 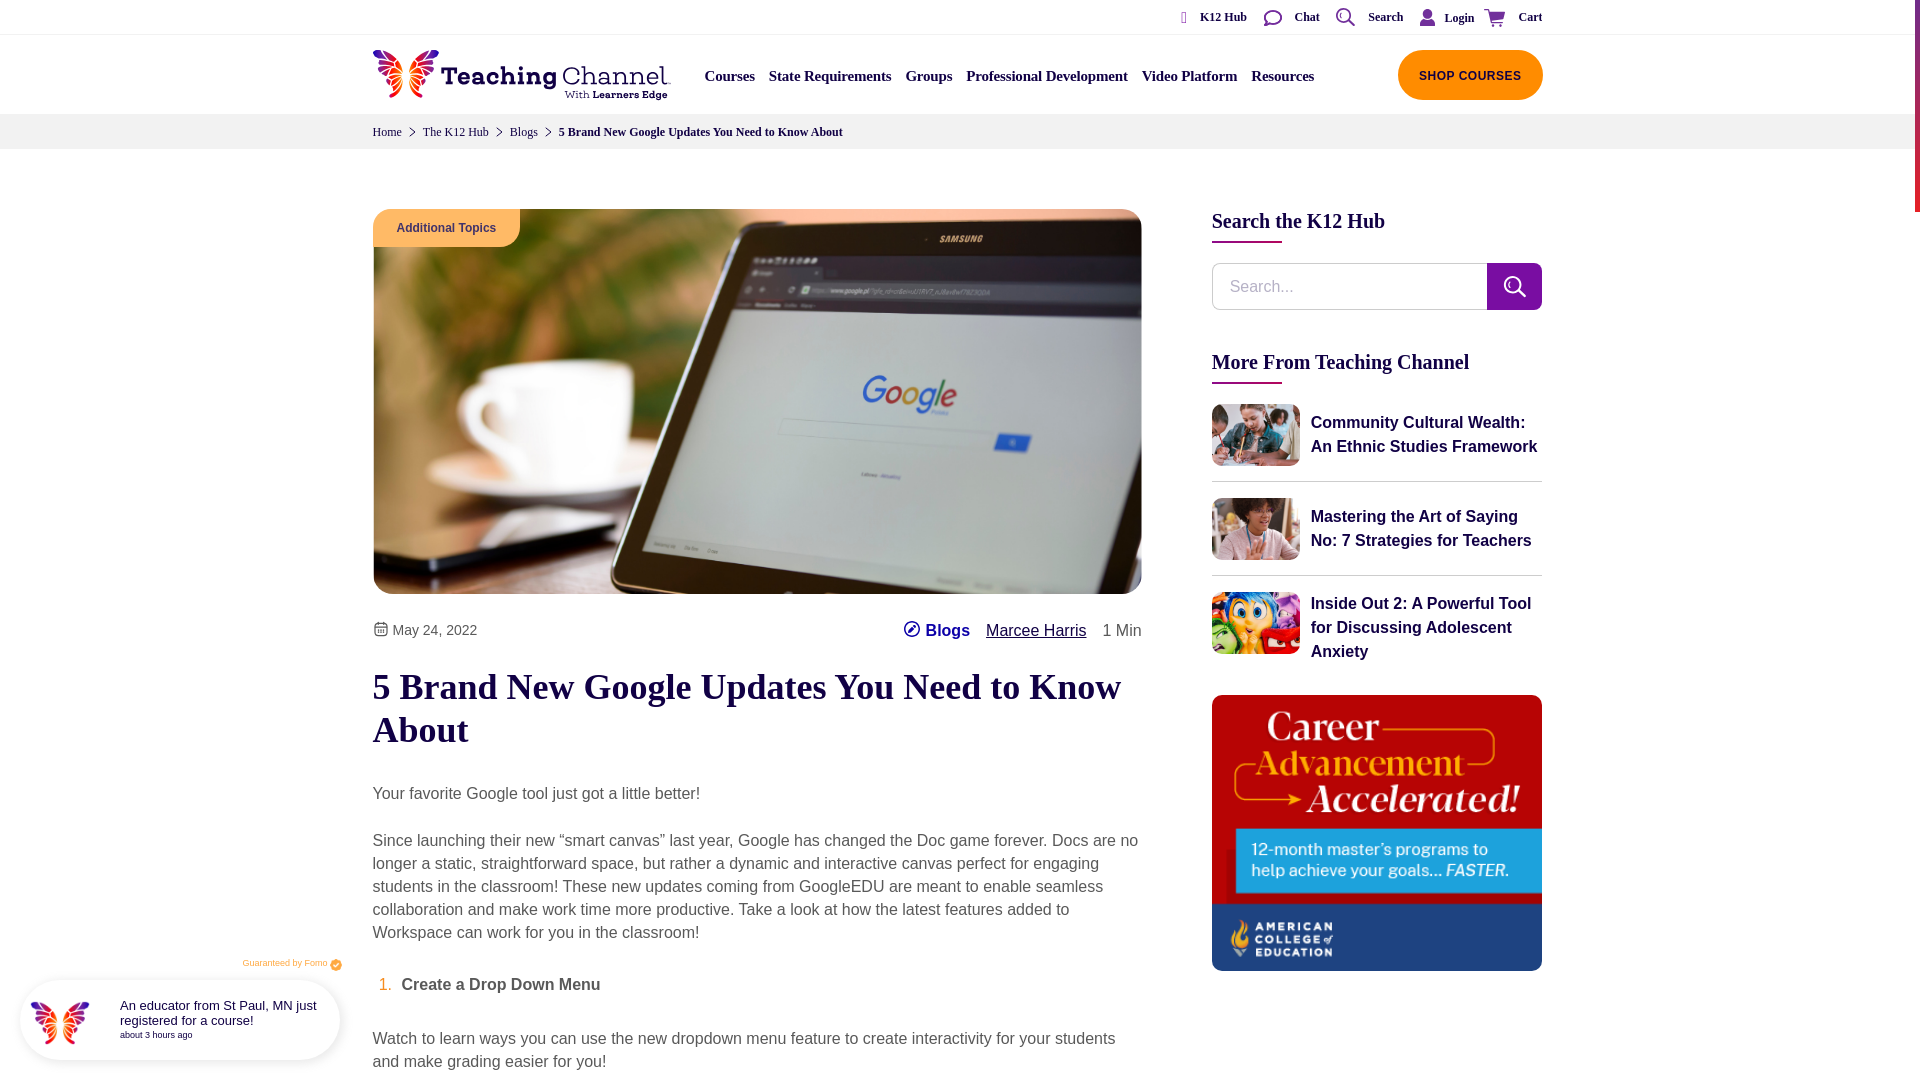 What do you see at coordinates (830, 82) in the screenshot?
I see `State Requirements` at bounding box center [830, 82].